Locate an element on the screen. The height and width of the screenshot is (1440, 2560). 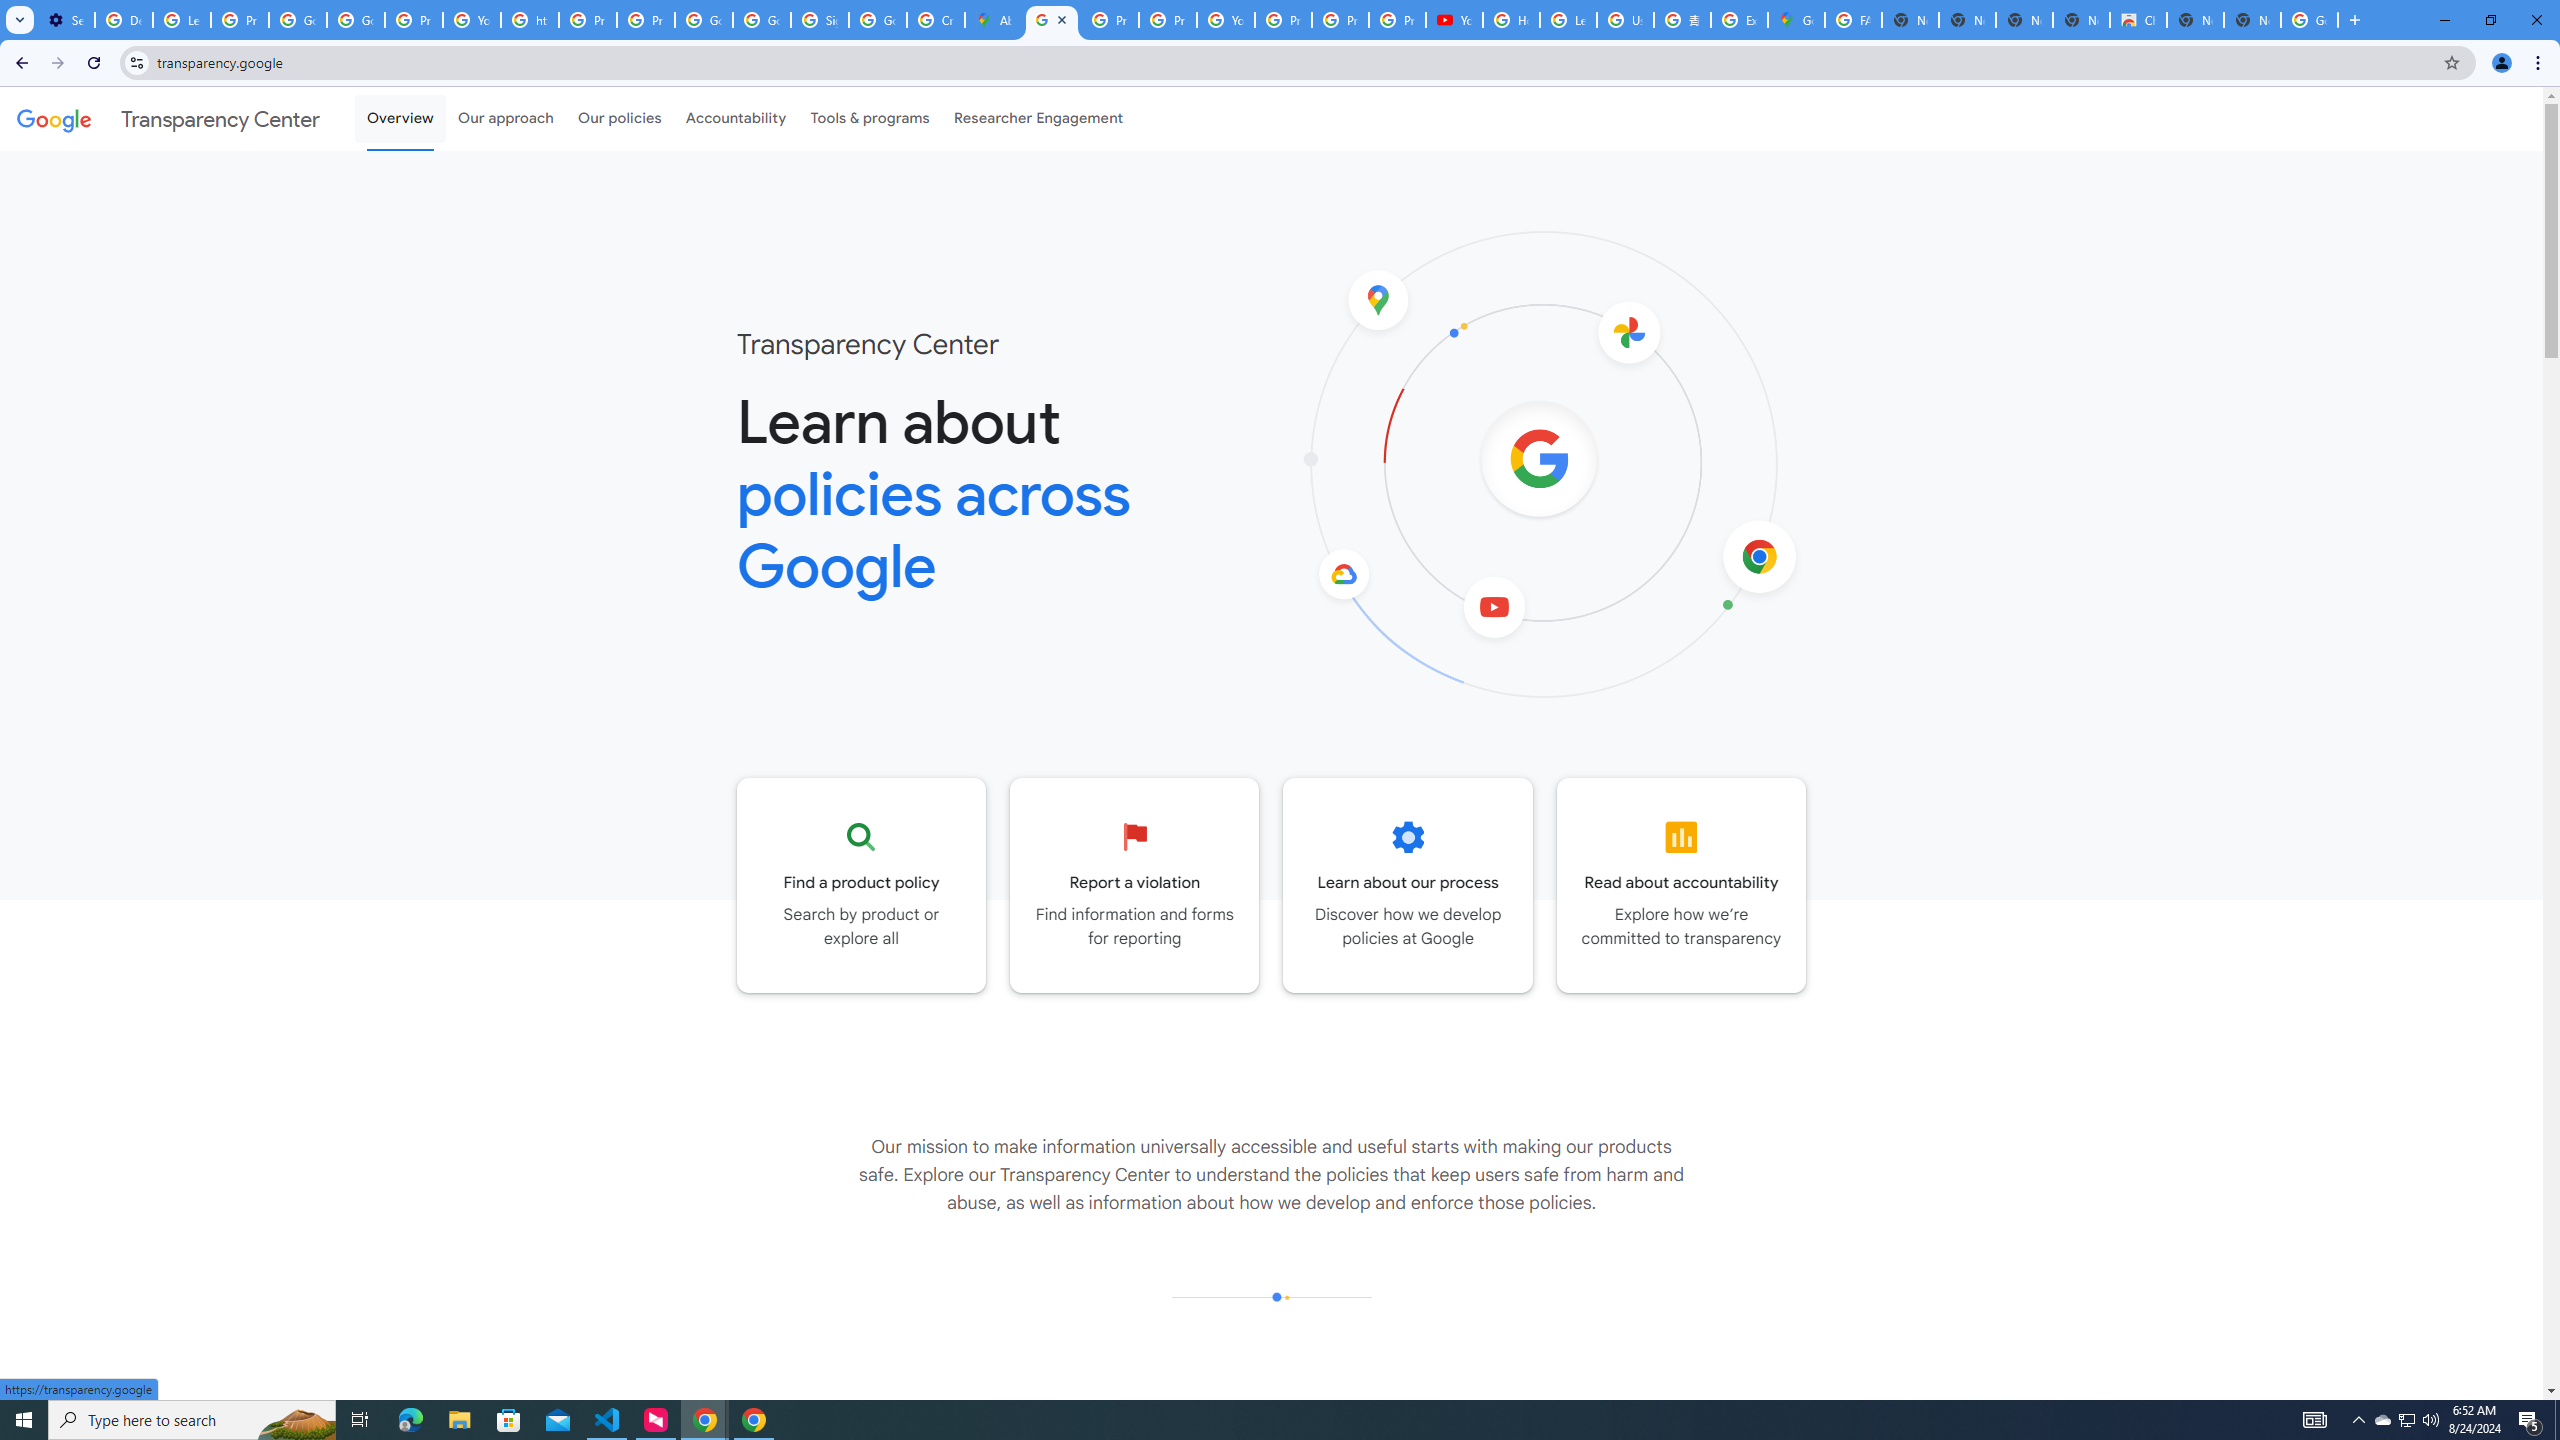
How Chrome protects your passwords - Google Chrome Help is located at coordinates (1511, 20).